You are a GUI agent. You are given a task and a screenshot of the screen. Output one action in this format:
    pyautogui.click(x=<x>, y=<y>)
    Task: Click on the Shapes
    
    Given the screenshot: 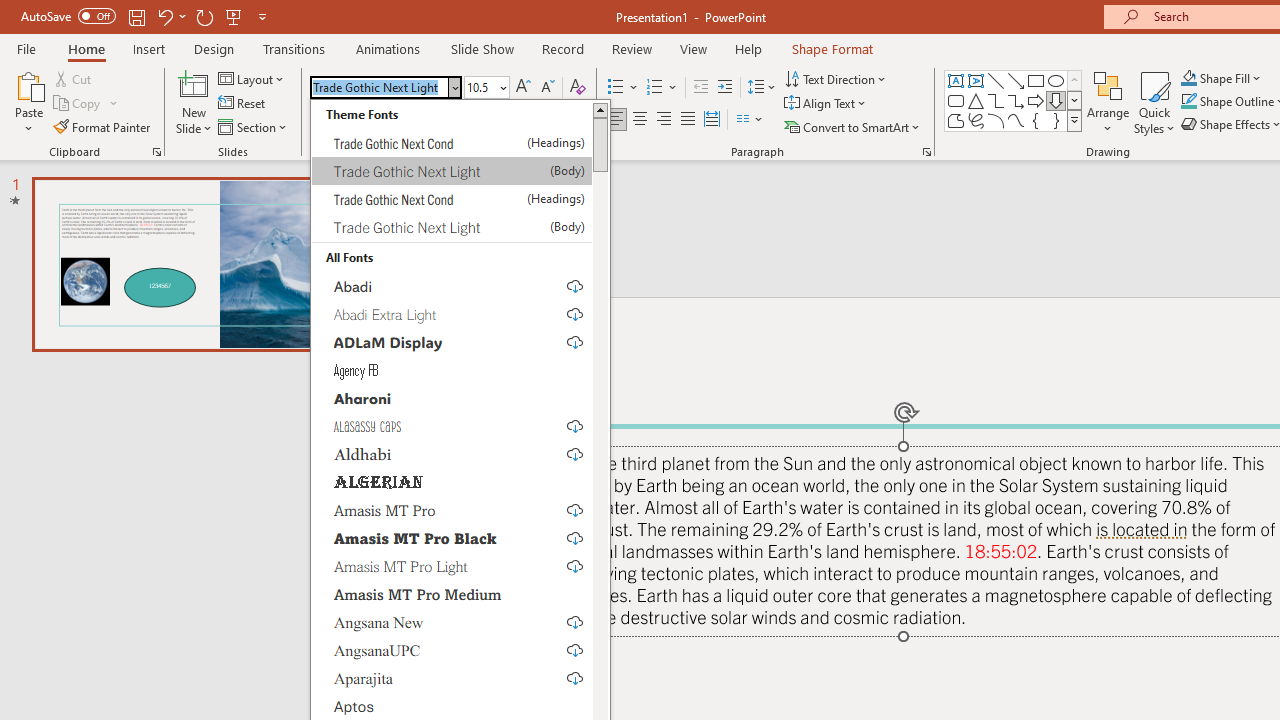 What is the action you would take?
    pyautogui.click(x=1074, y=120)
    